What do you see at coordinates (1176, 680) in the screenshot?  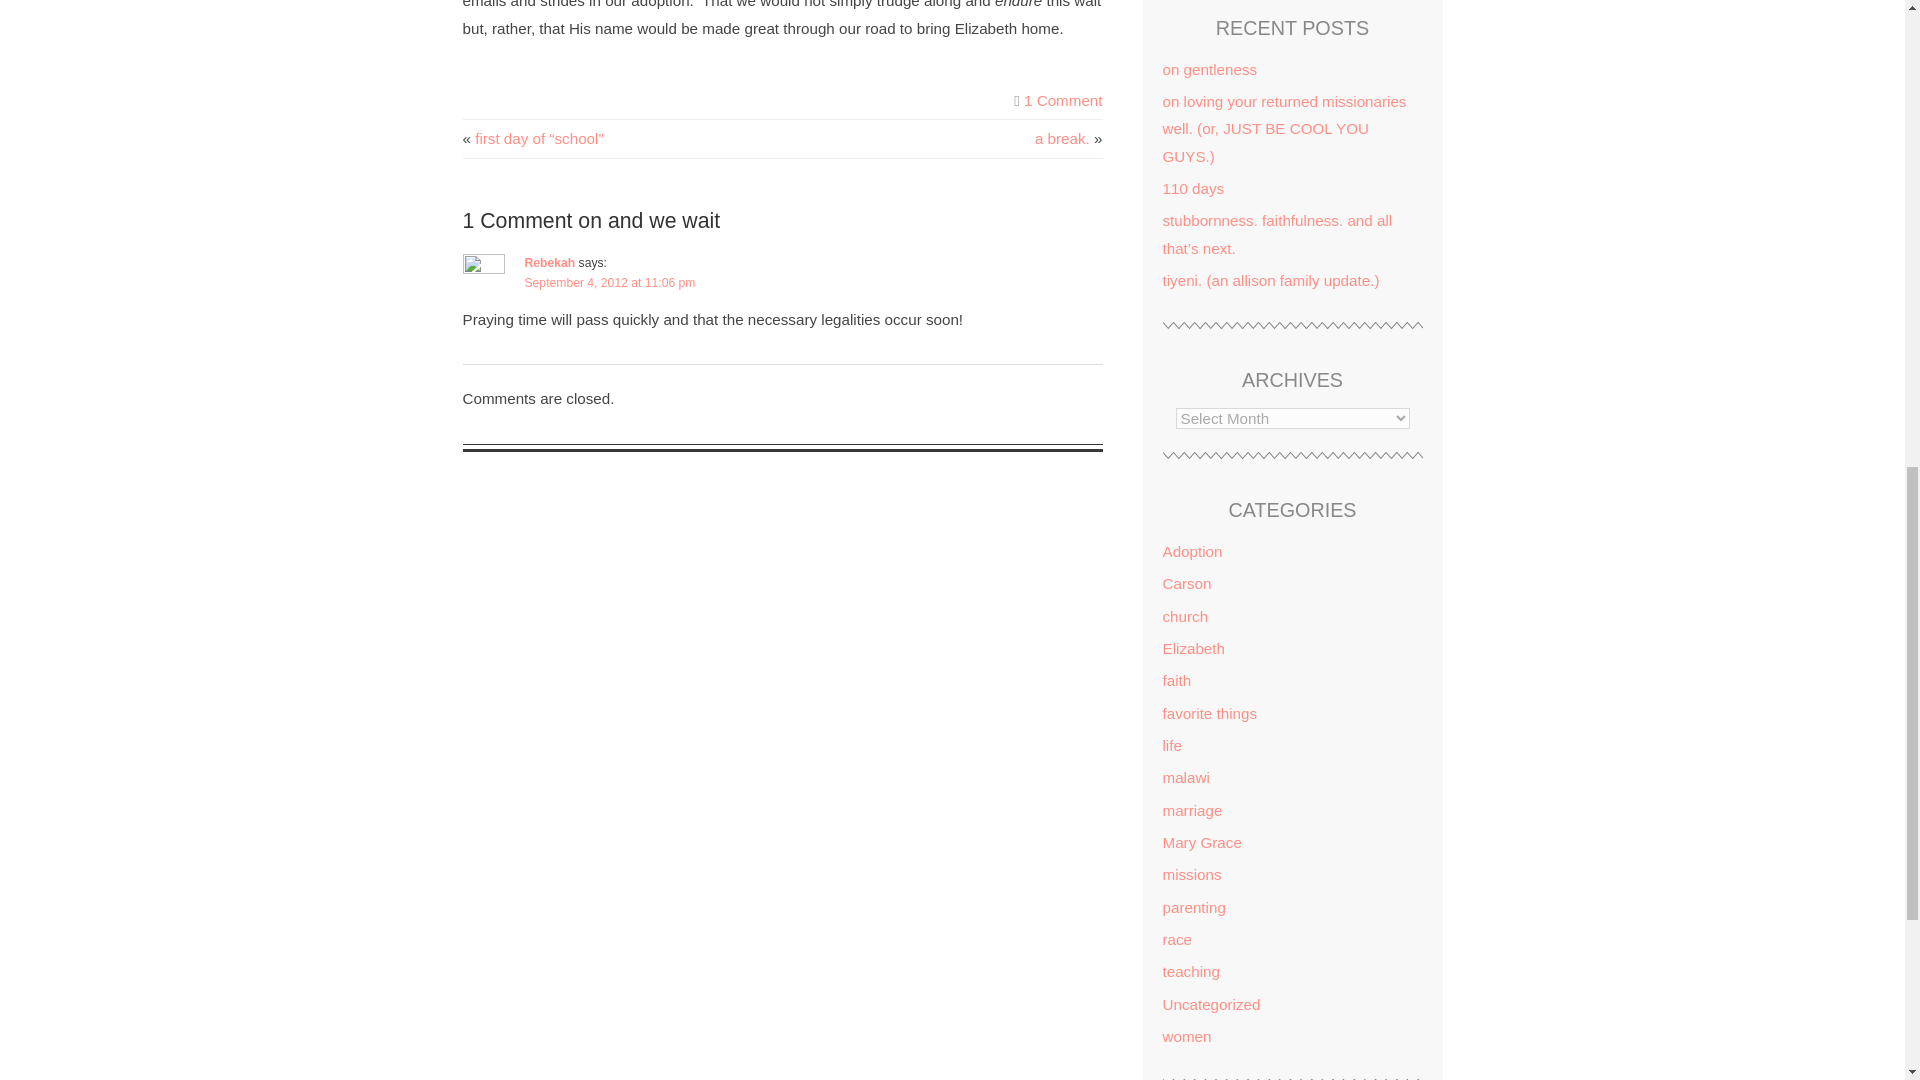 I see `faith` at bounding box center [1176, 680].